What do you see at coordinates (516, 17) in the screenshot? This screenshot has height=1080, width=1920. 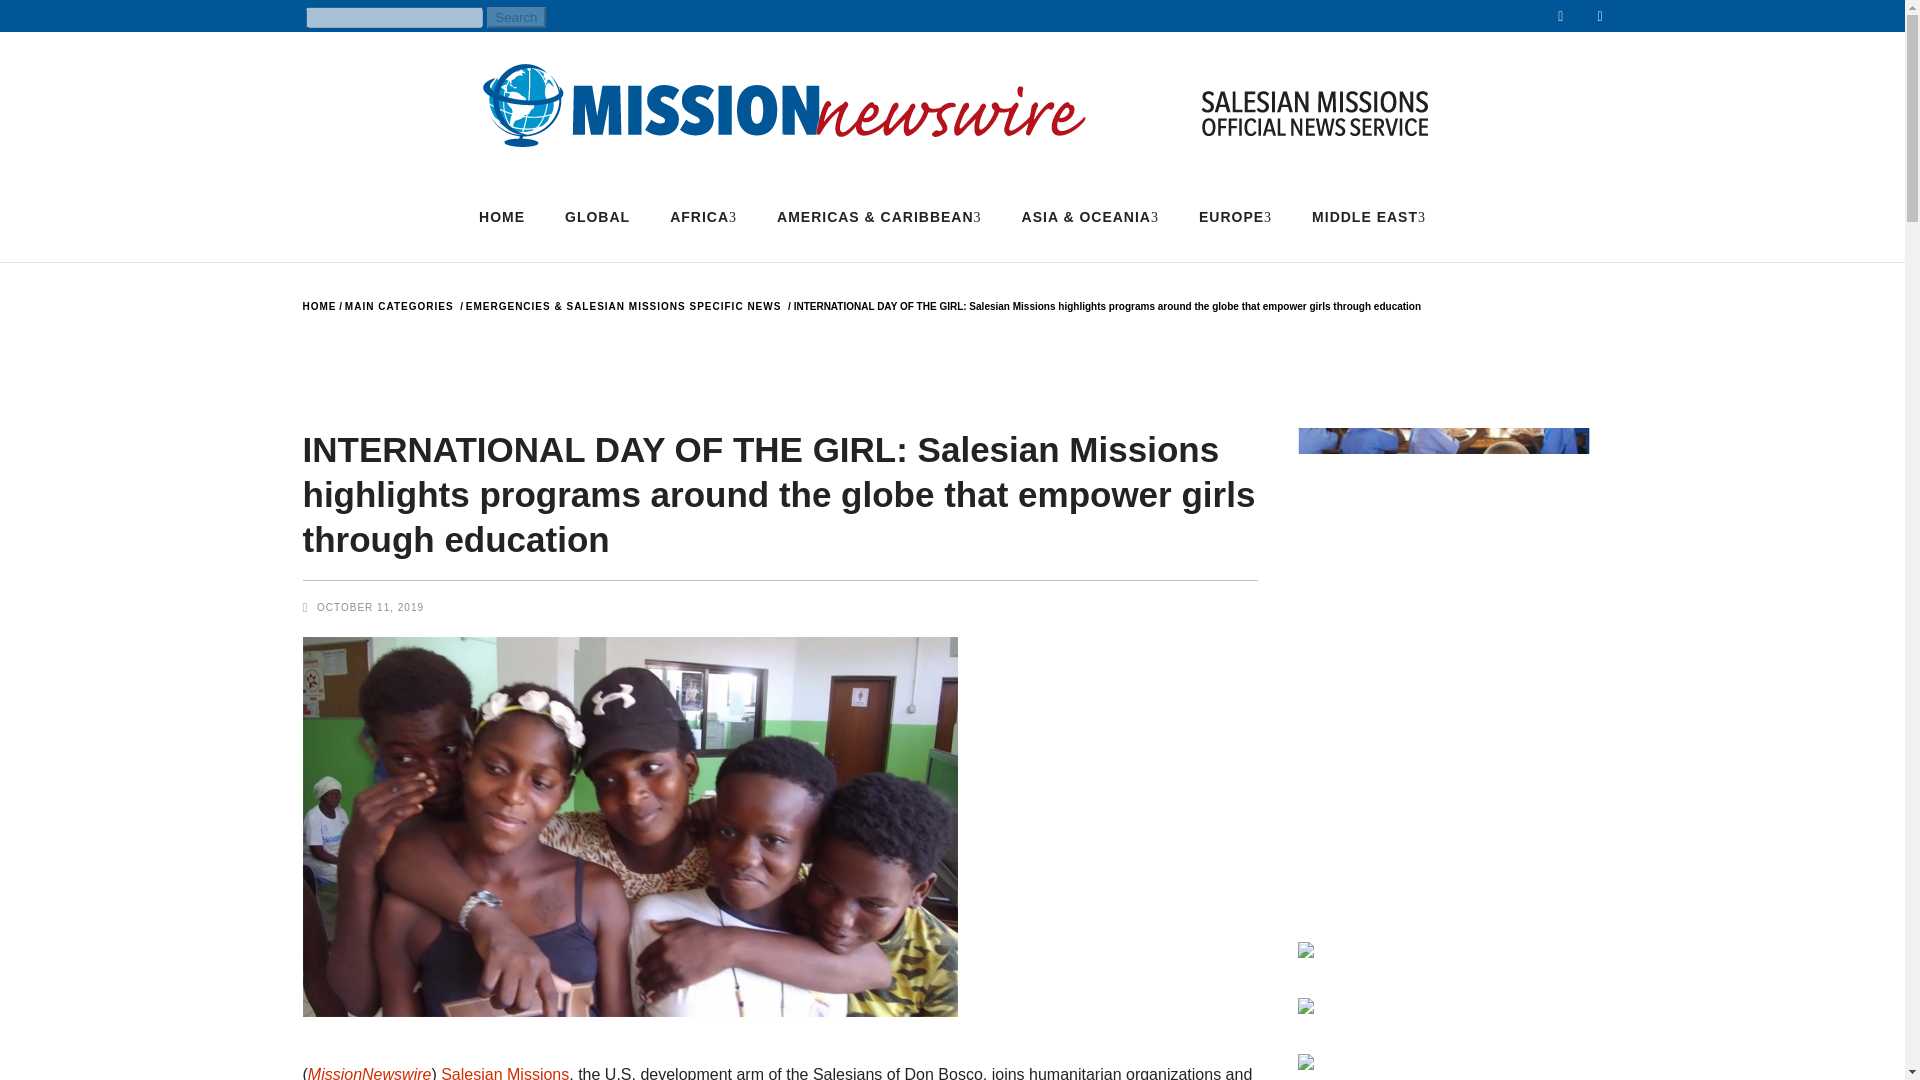 I see `Search` at bounding box center [516, 17].